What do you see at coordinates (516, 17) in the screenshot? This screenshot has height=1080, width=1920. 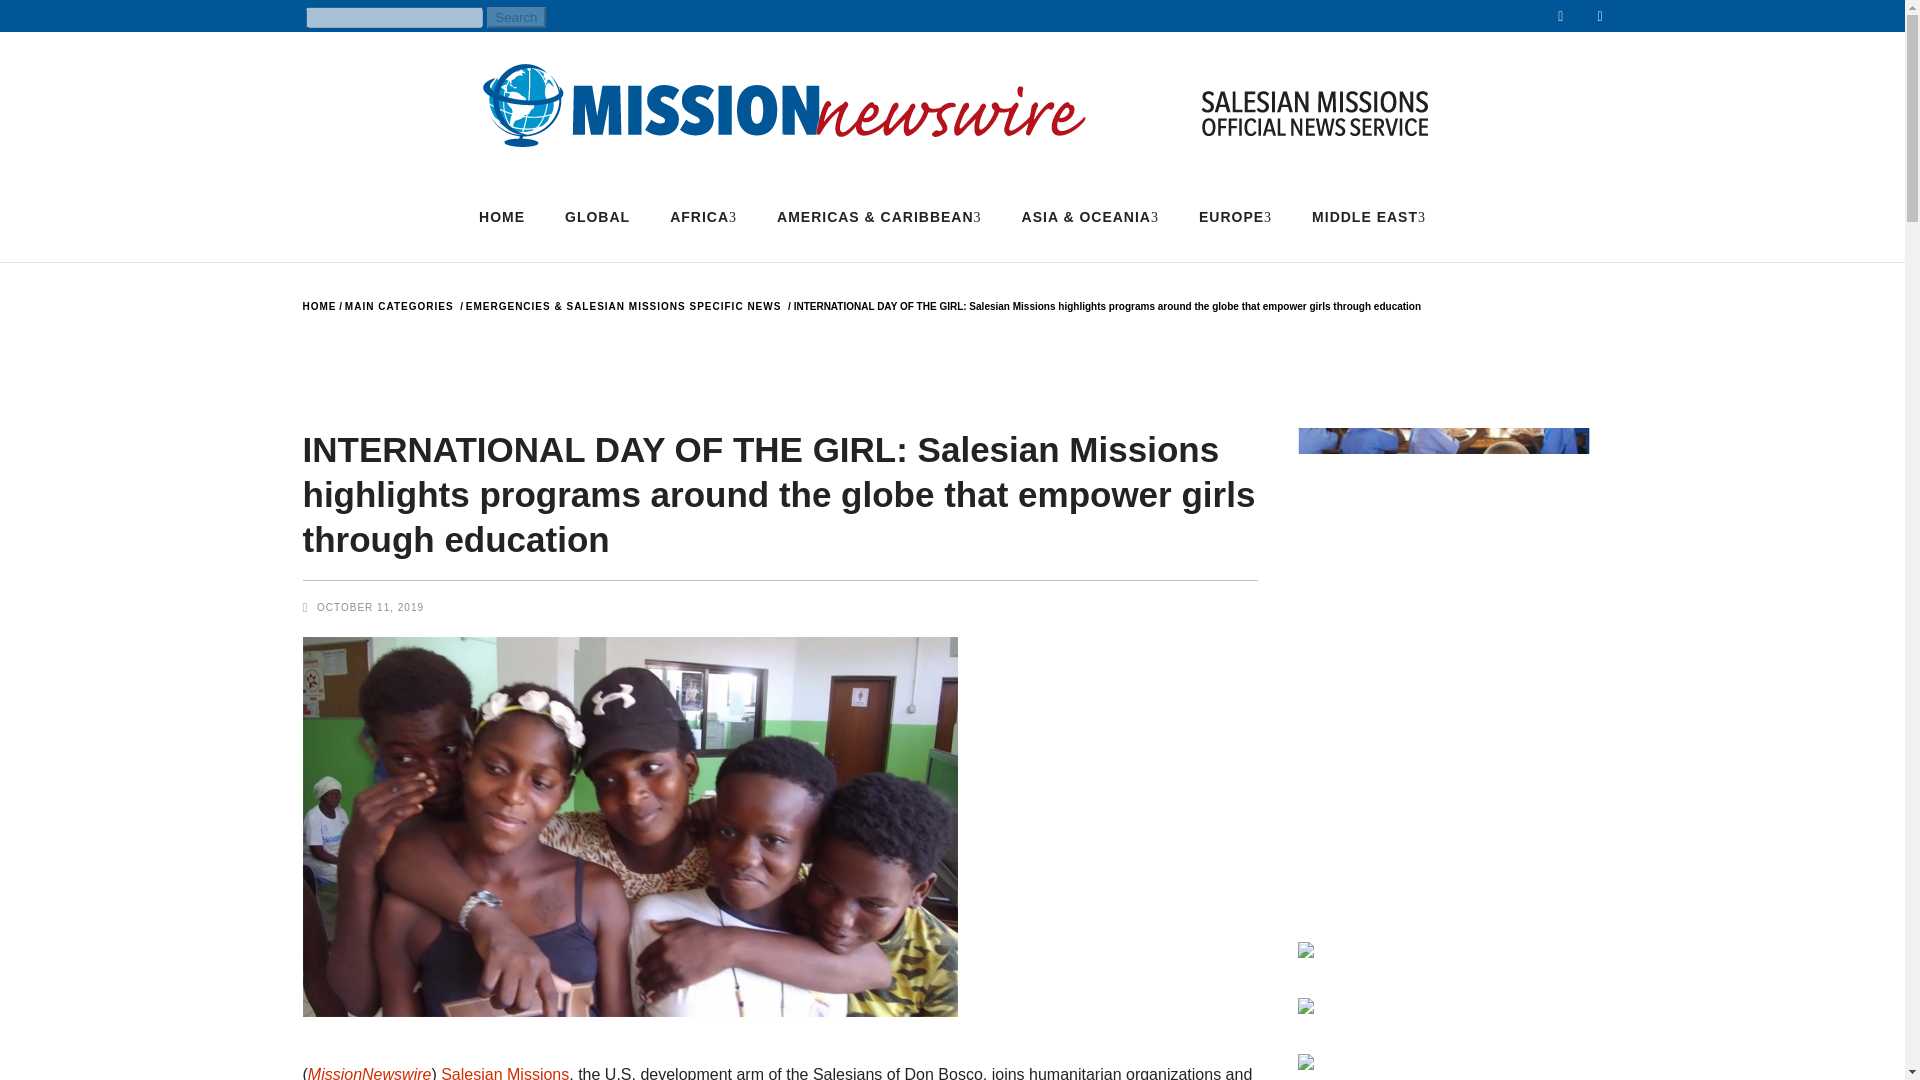 I see `Search` at bounding box center [516, 17].